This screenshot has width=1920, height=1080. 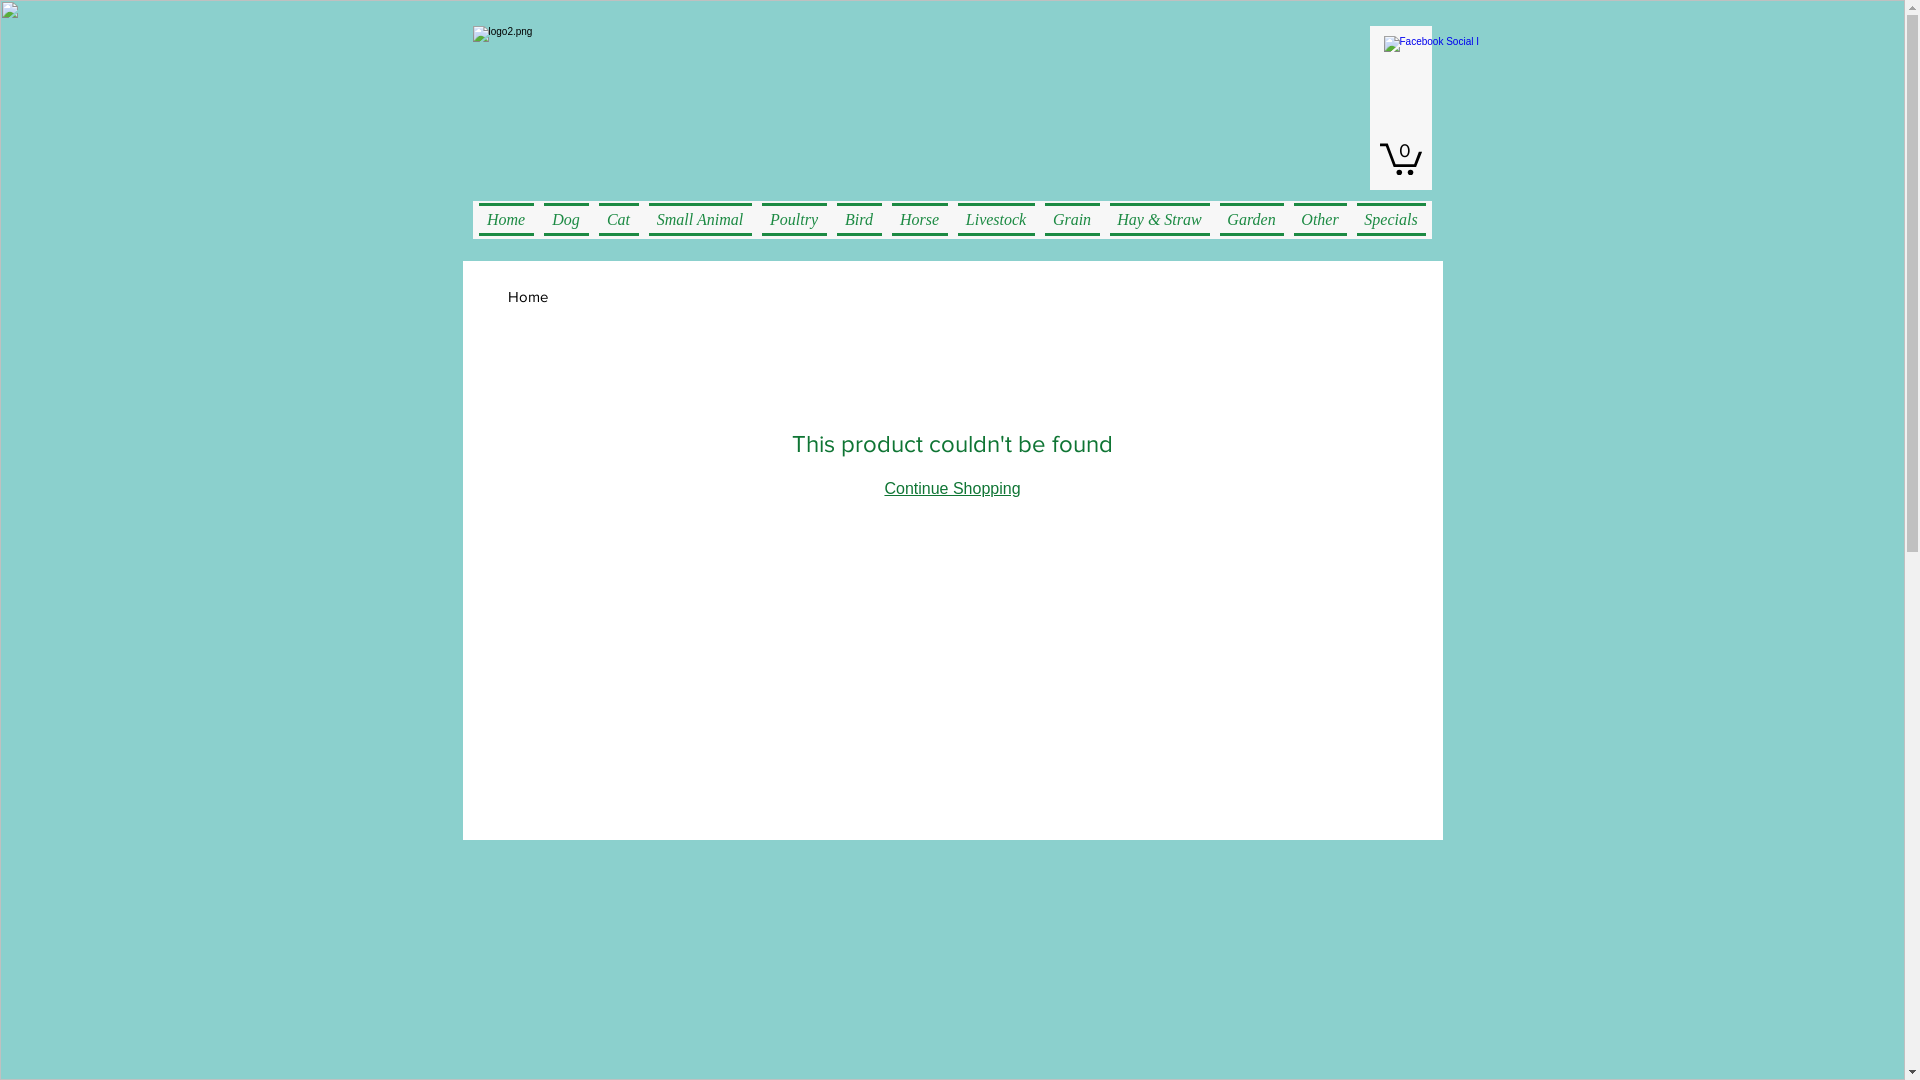 I want to click on Specials, so click(x=1389, y=220).